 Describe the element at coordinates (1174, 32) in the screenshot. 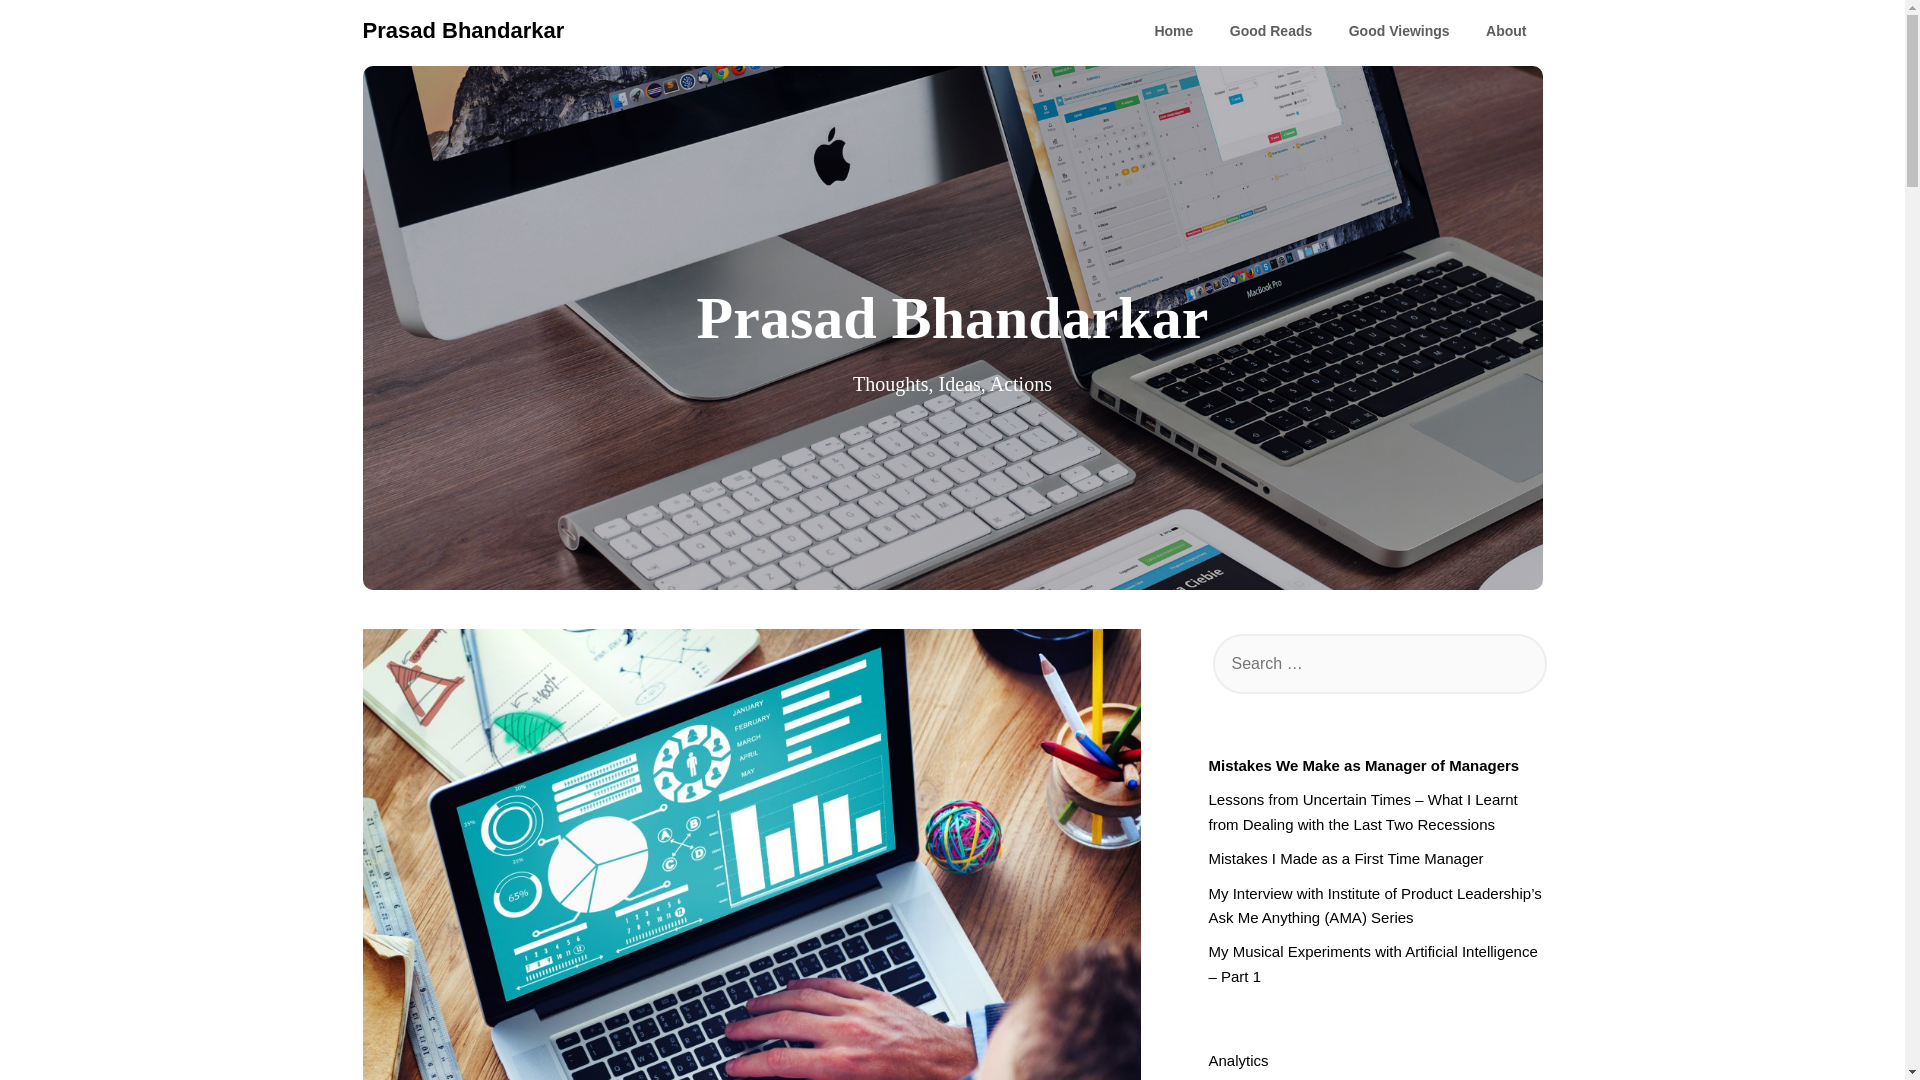

I see `Home` at that location.